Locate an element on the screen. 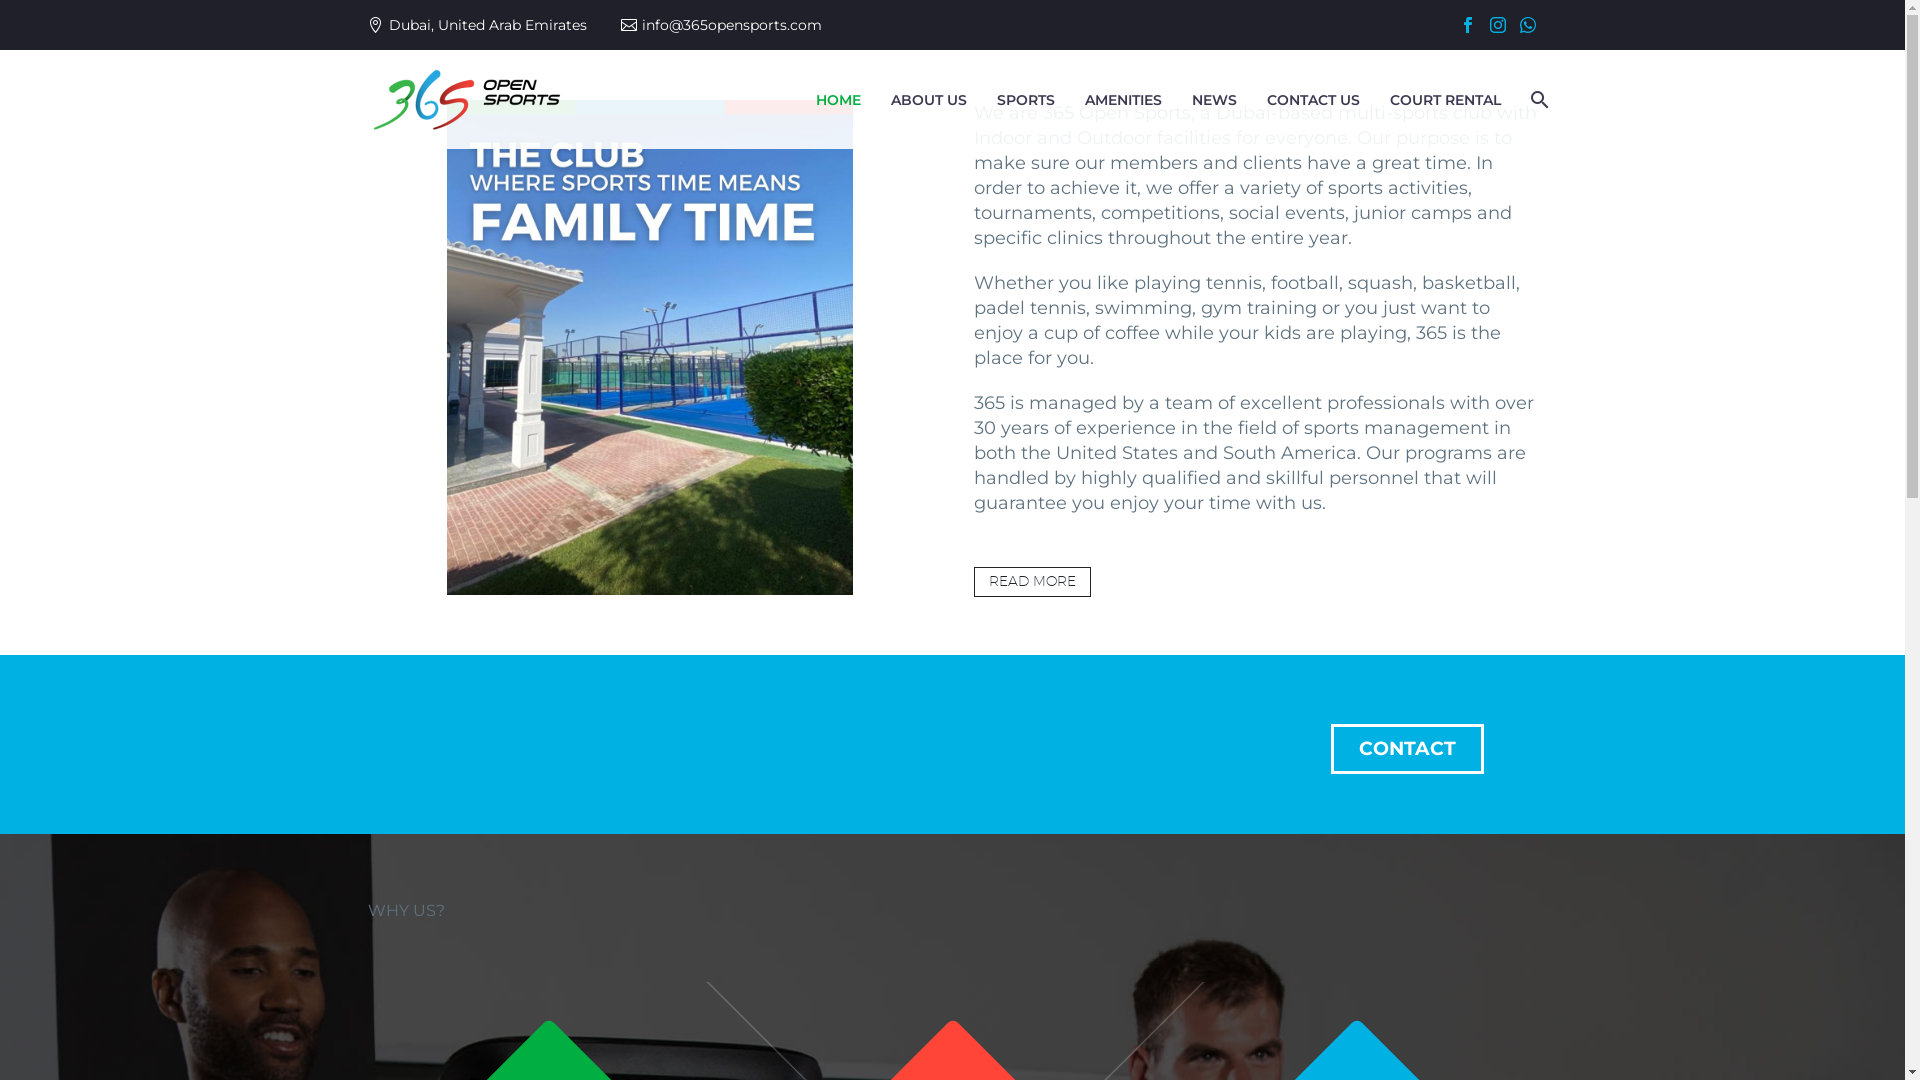 The height and width of the screenshot is (1080, 1920). info@365opensports.com is located at coordinates (732, 25).